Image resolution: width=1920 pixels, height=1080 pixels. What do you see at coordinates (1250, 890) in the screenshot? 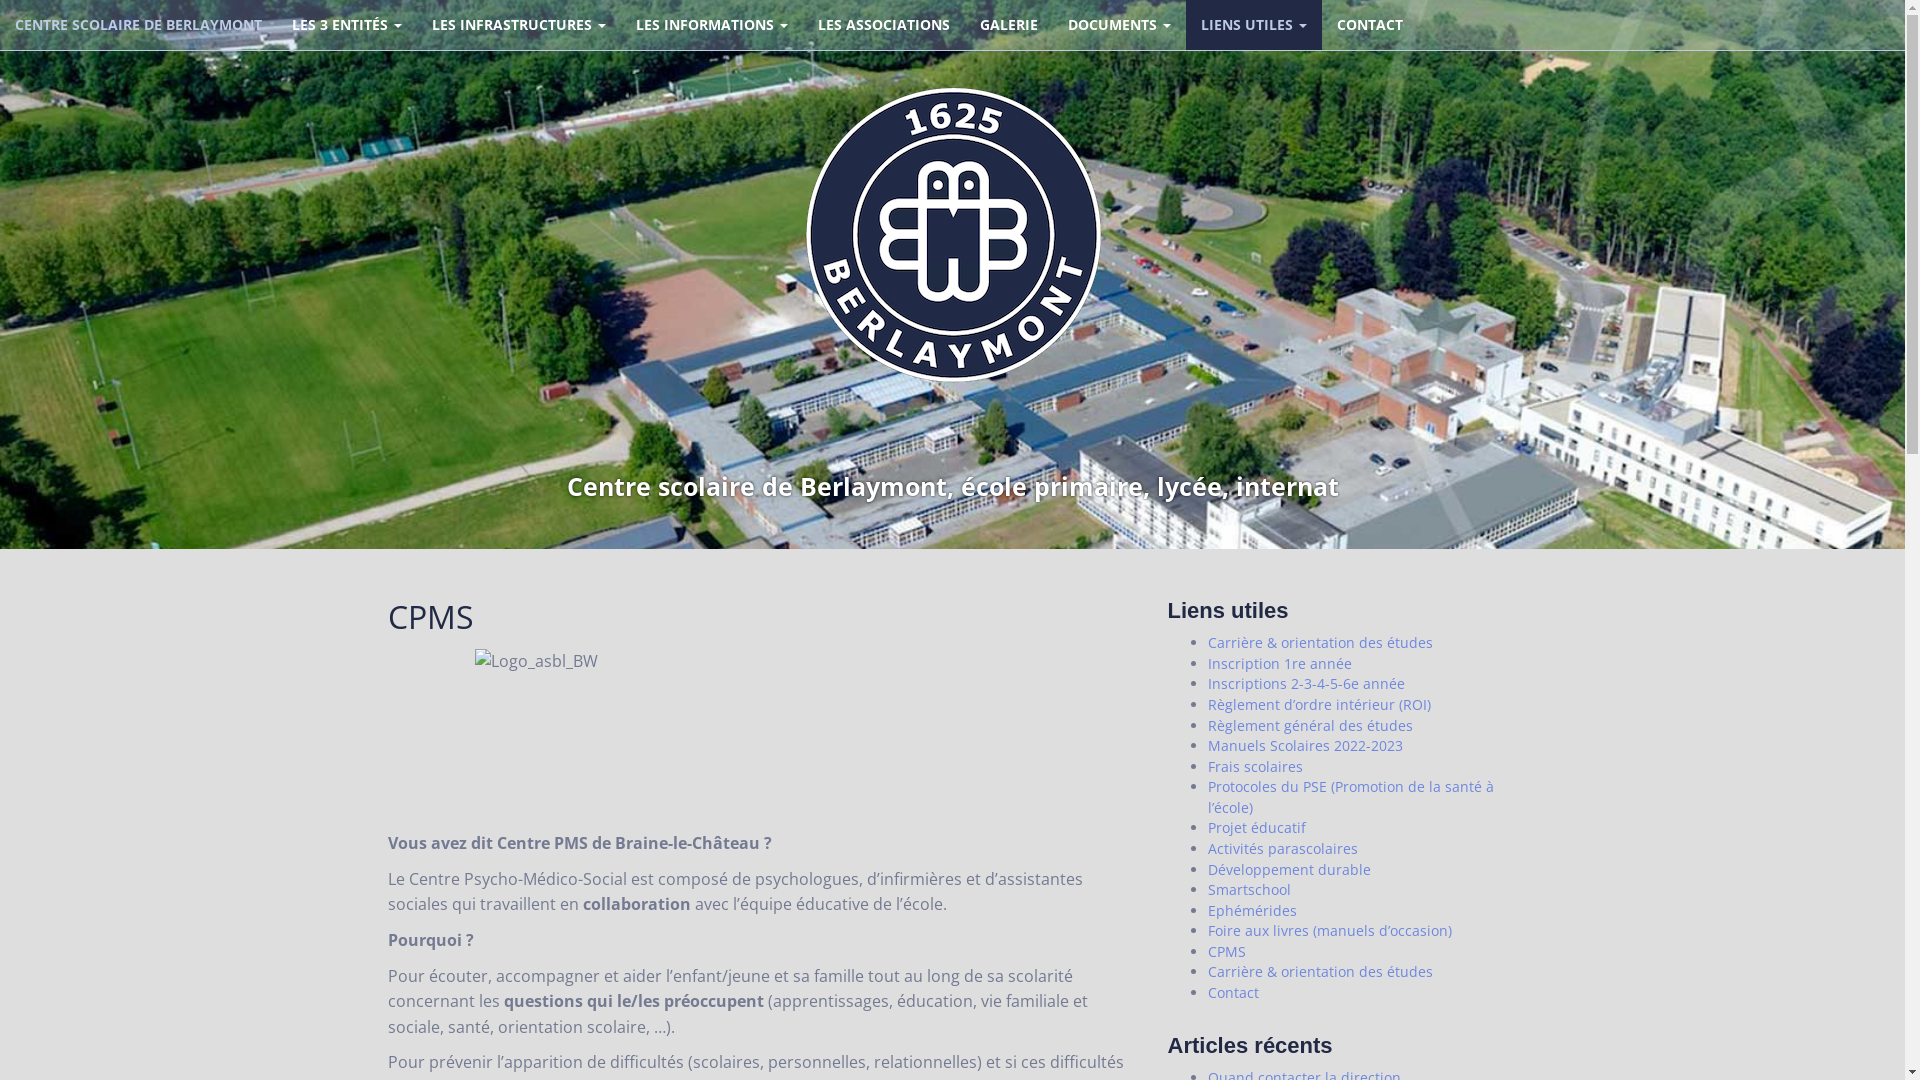
I see `Smartschool` at bounding box center [1250, 890].